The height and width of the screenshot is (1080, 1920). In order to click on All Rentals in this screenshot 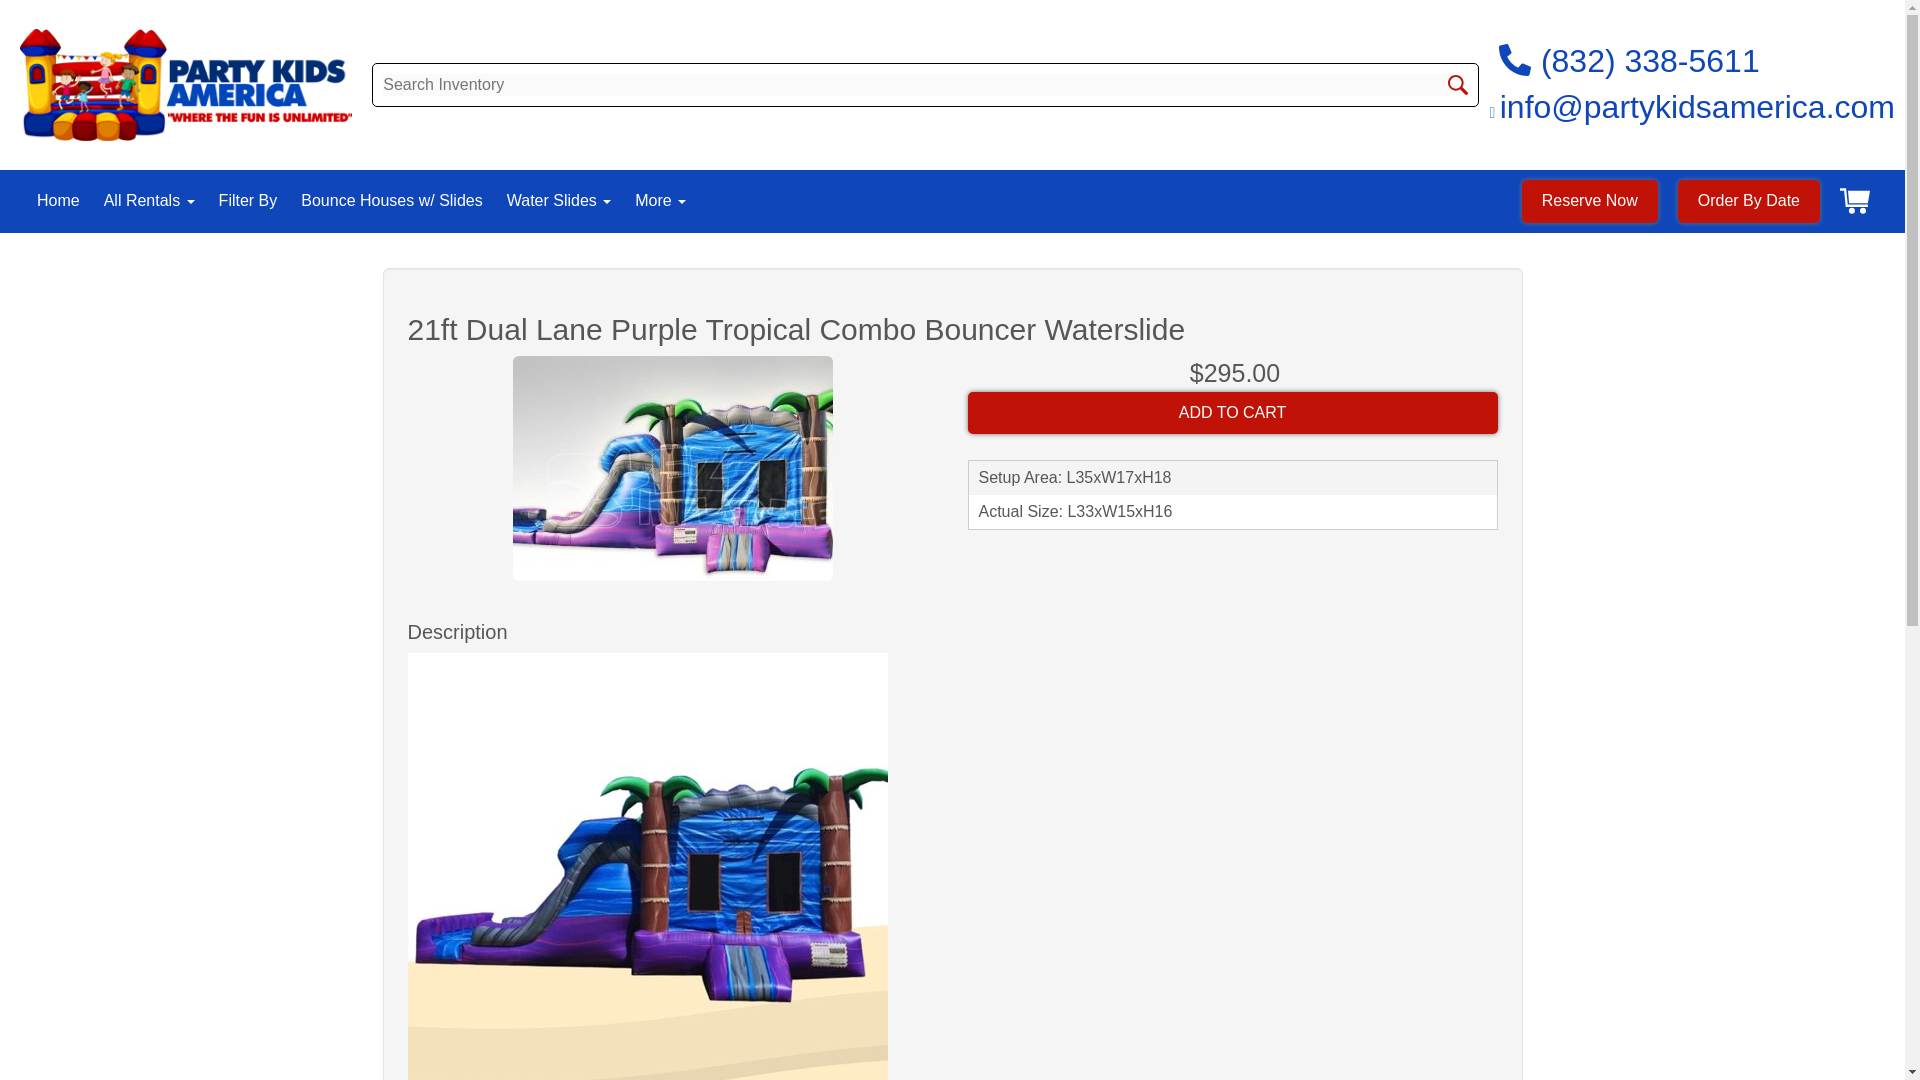, I will do `click(149, 200)`.